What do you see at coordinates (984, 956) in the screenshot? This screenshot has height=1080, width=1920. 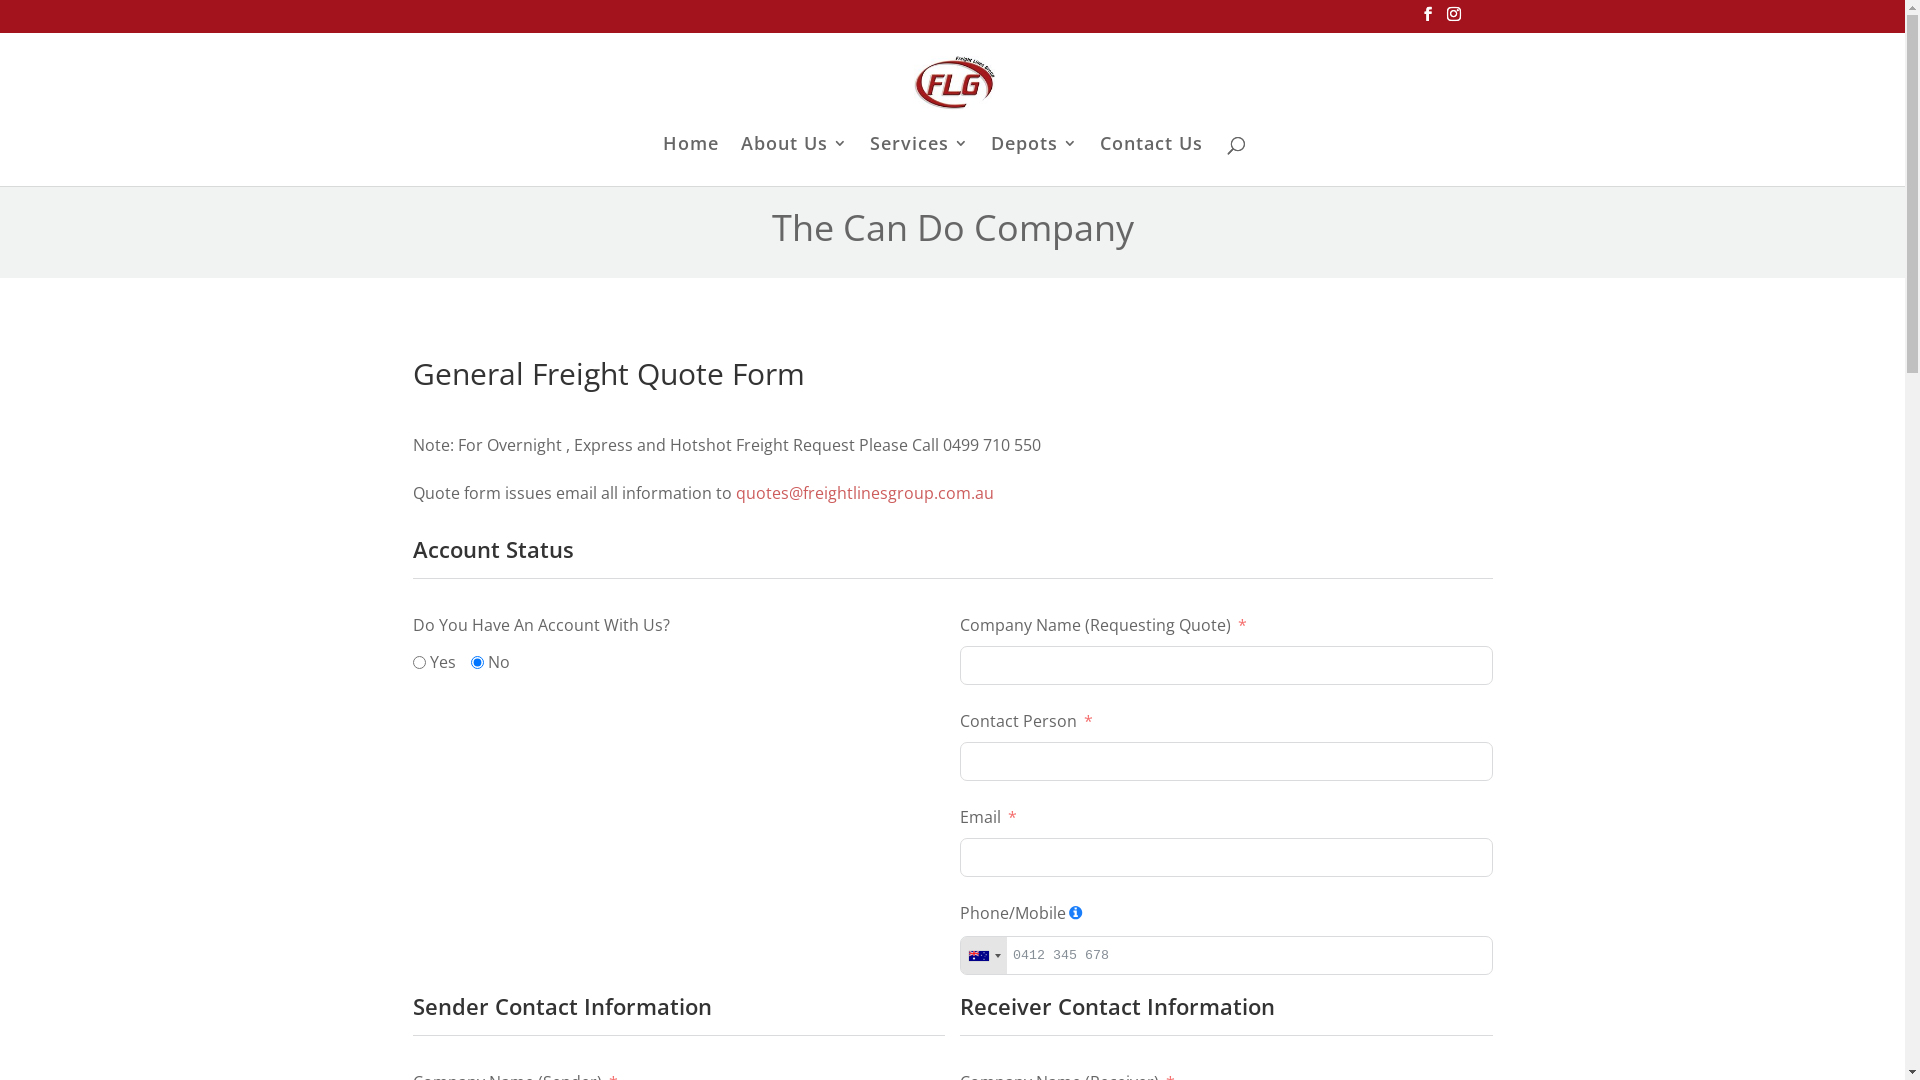 I see `Australia: +61` at bounding box center [984, 956].